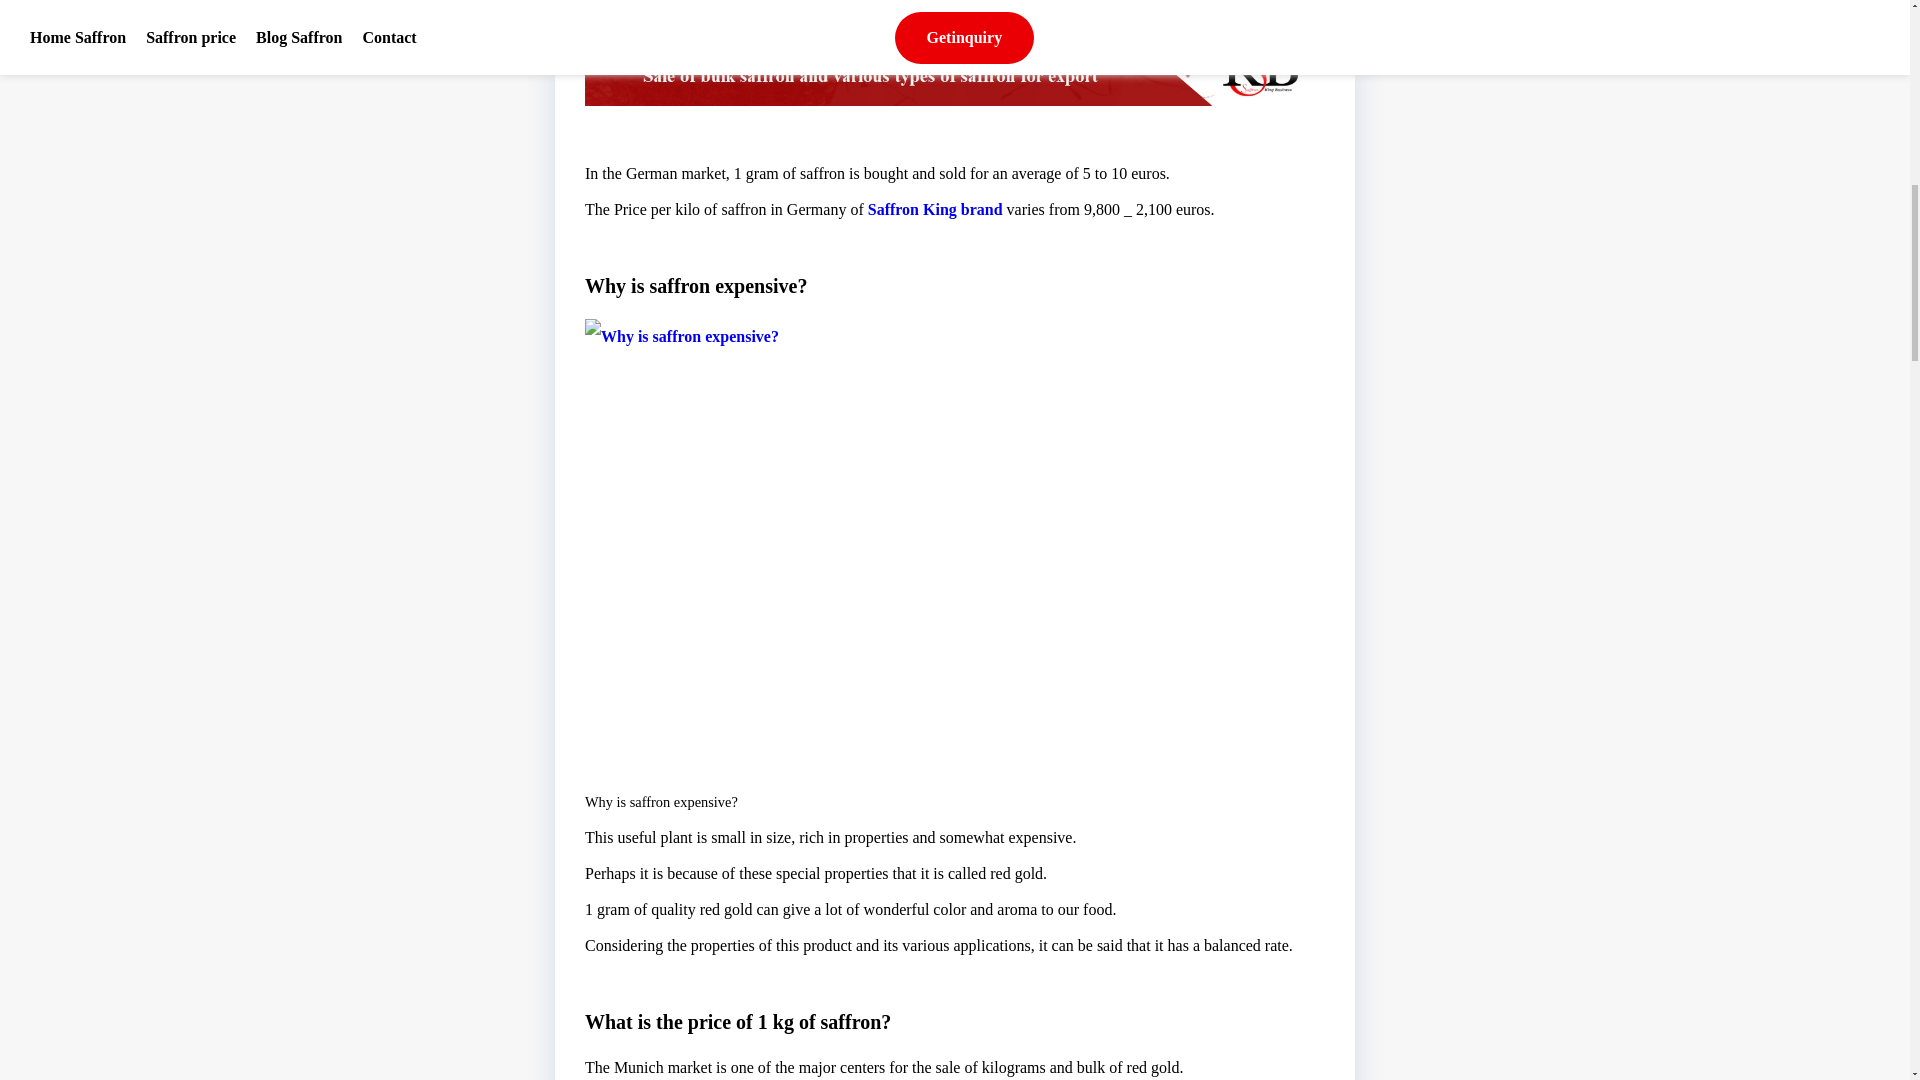 The height and width of the screenshot is (1080, 1920). Describe the element at coordinates (934, 208) in the screenshot. I see `Saffron King brand` at that location.